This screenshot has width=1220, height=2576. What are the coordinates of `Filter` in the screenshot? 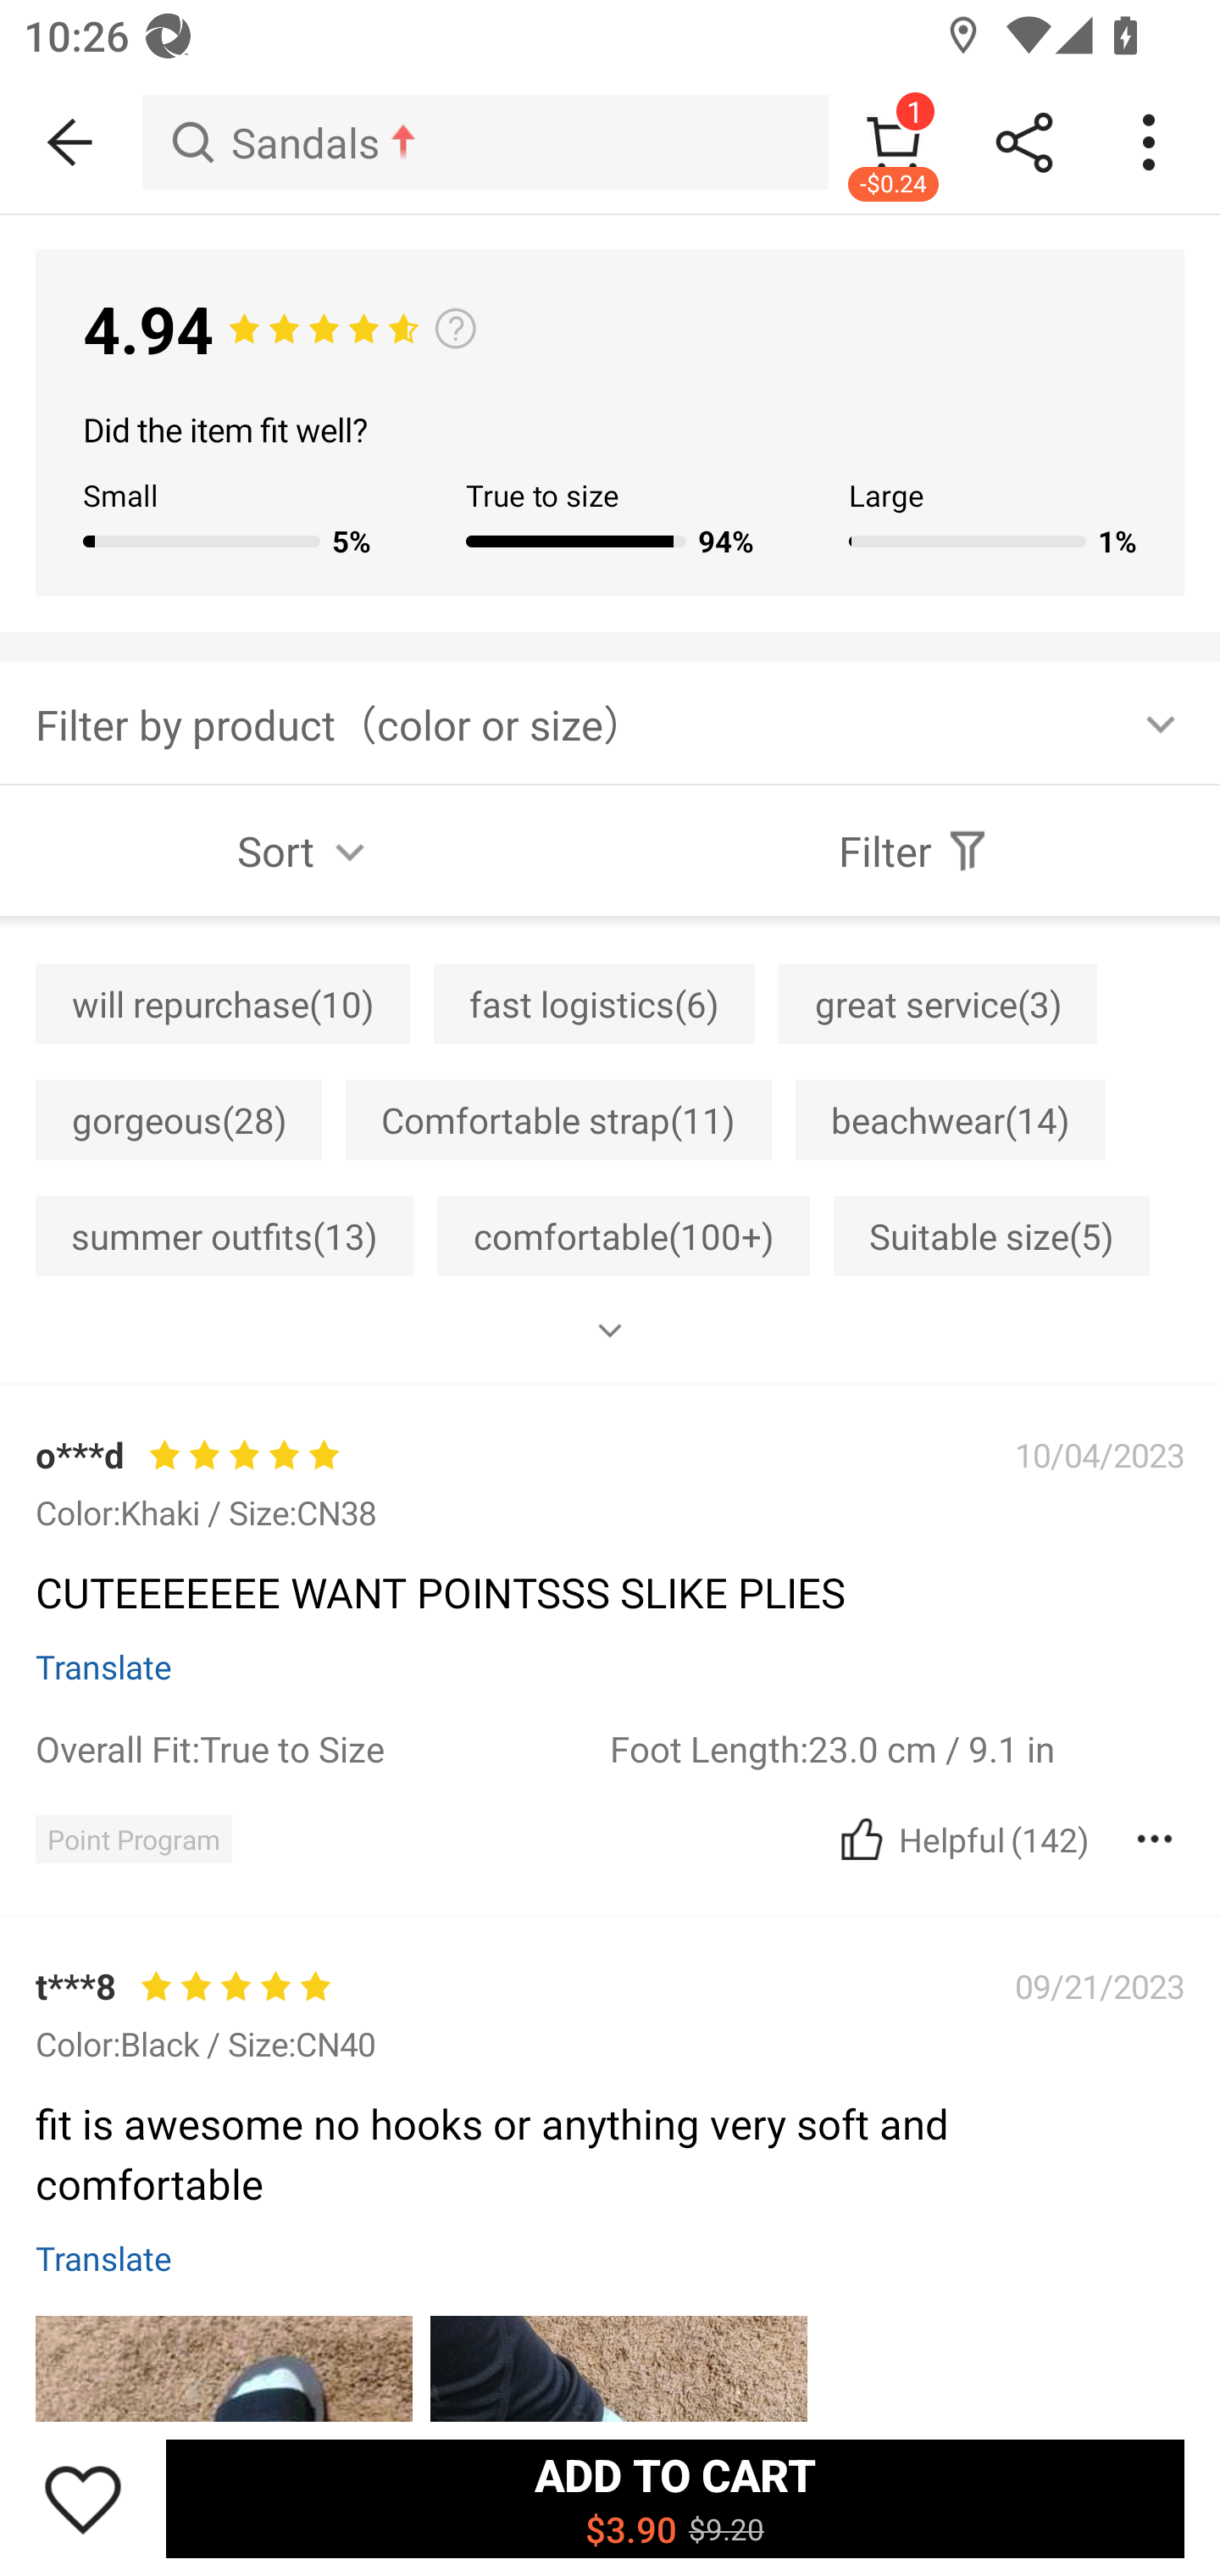 It's located at (915, 851).